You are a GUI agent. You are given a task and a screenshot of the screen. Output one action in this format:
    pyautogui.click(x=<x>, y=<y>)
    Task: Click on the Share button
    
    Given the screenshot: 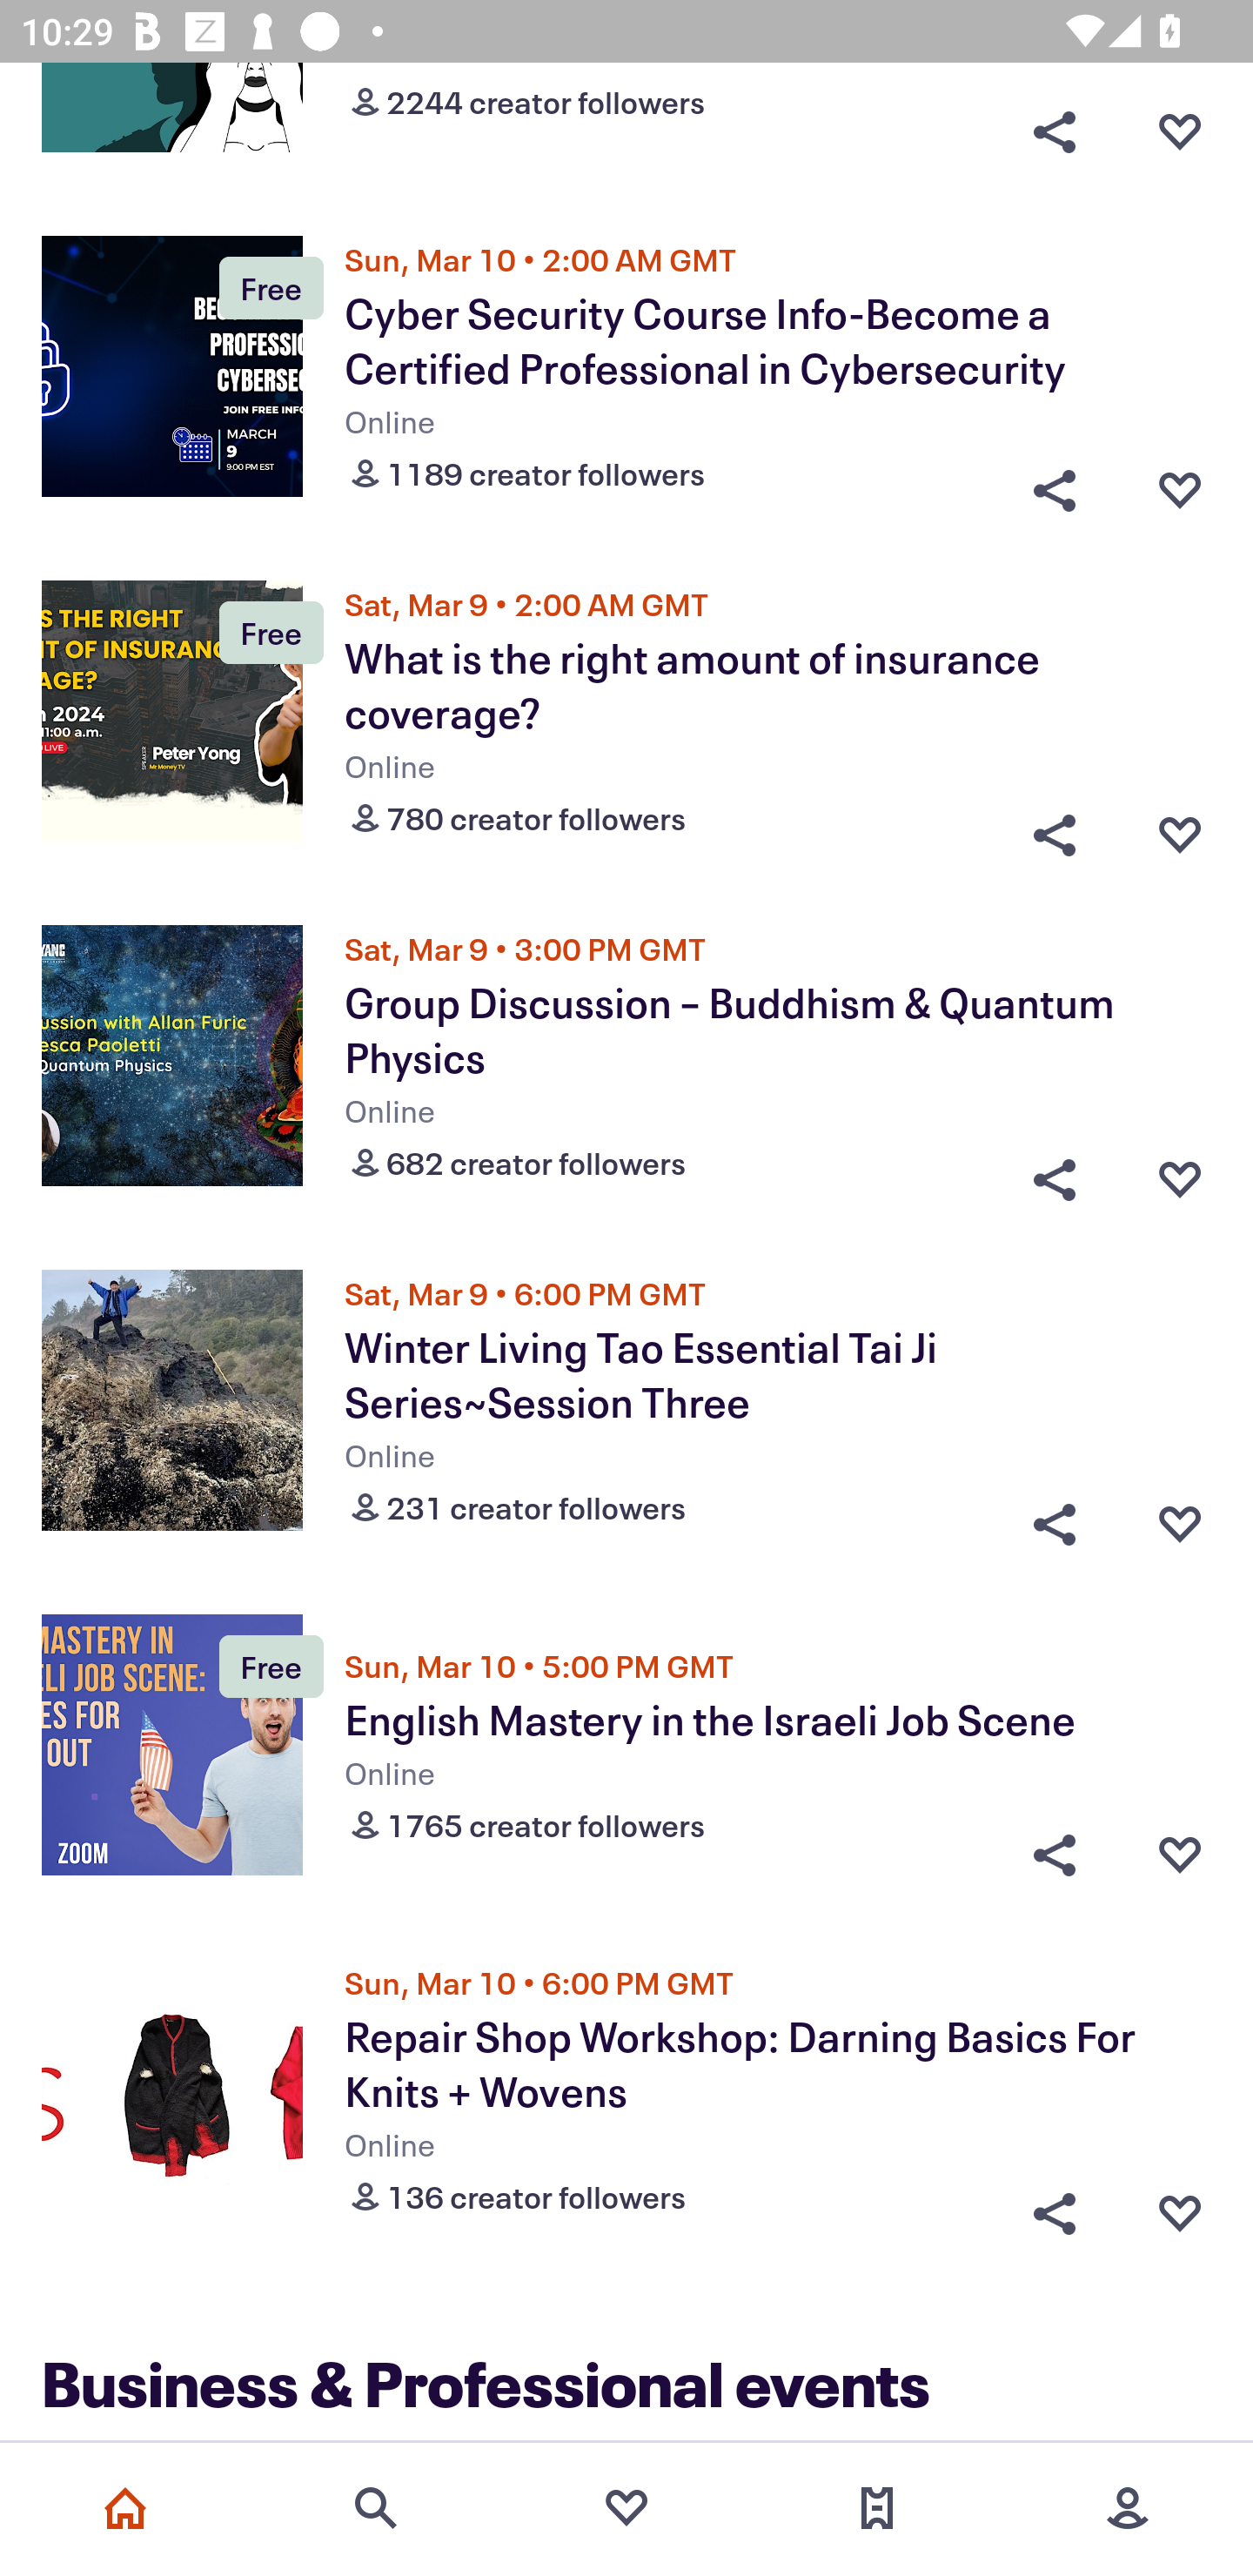 What is the action you would take?
    pyautogui.click(x=1055, y=482)
    